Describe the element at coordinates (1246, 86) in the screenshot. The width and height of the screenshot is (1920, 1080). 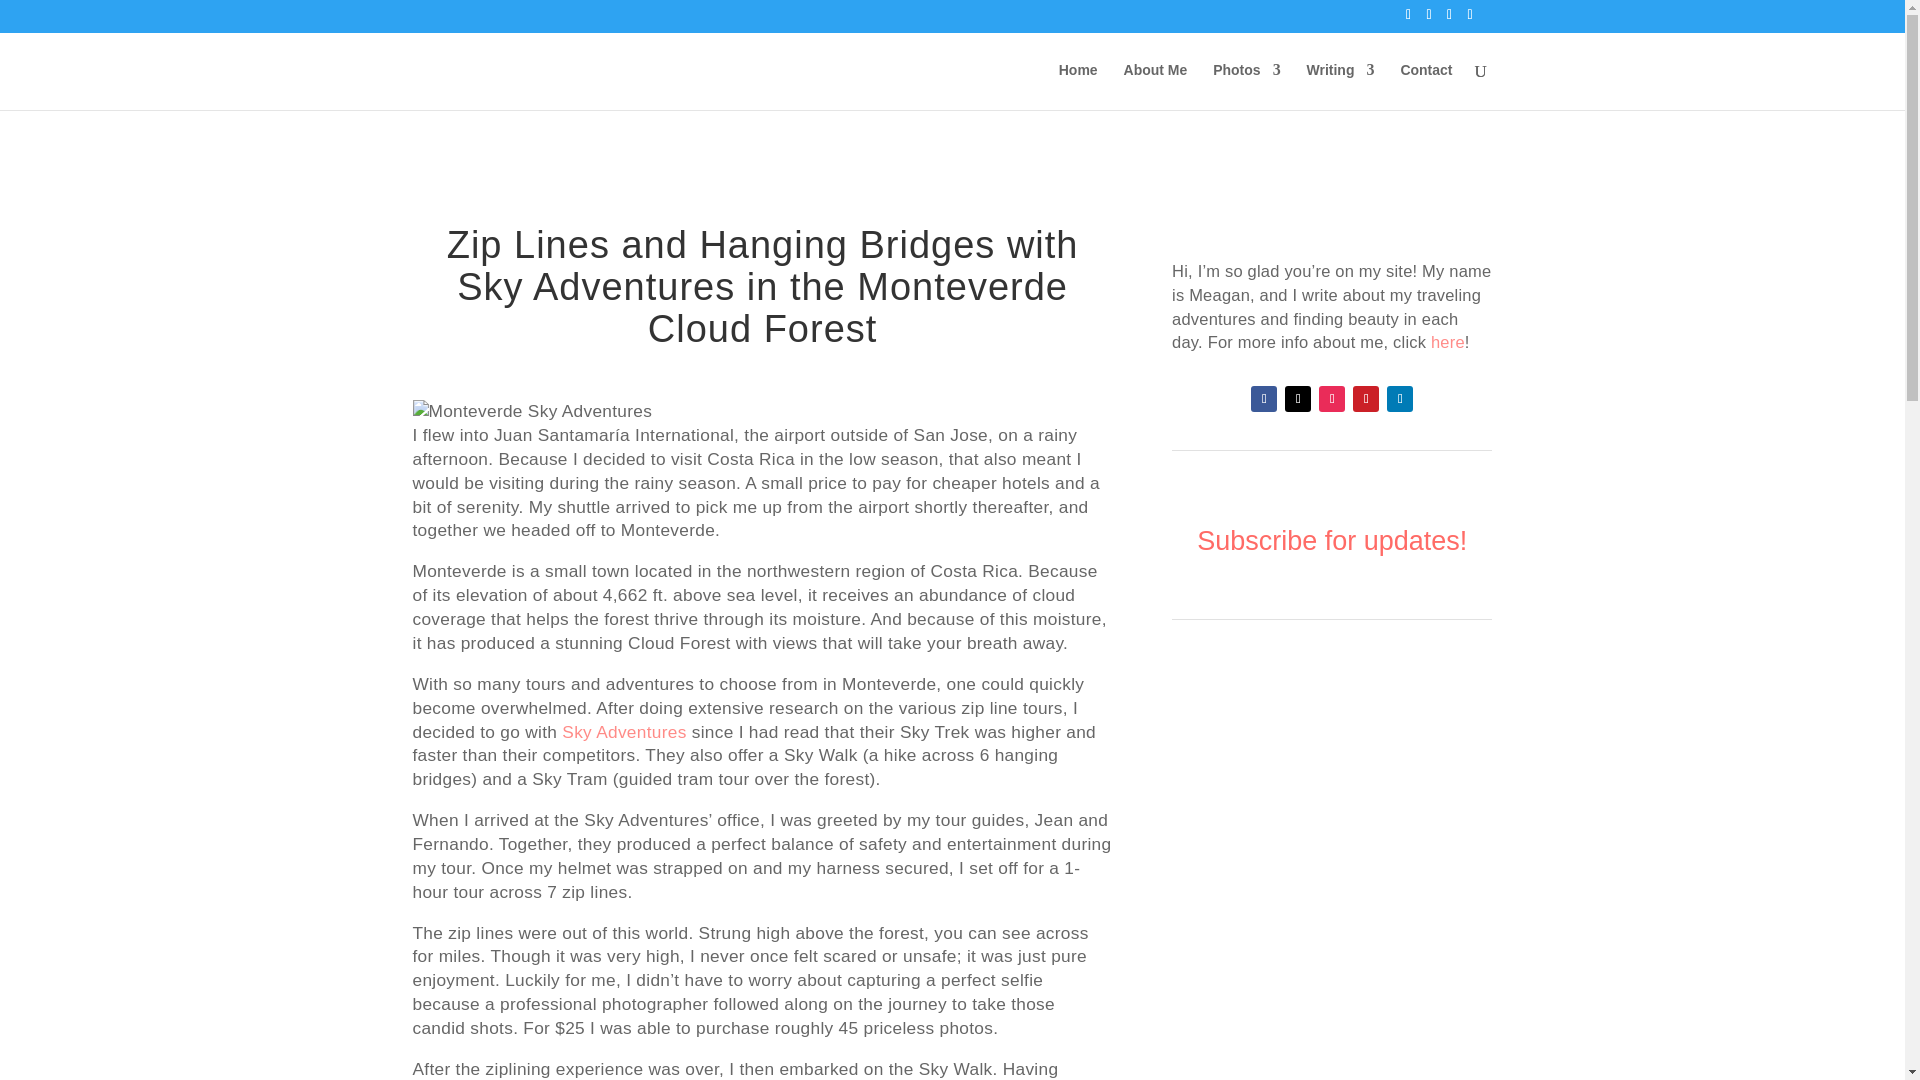
I see `Photos` at that location.